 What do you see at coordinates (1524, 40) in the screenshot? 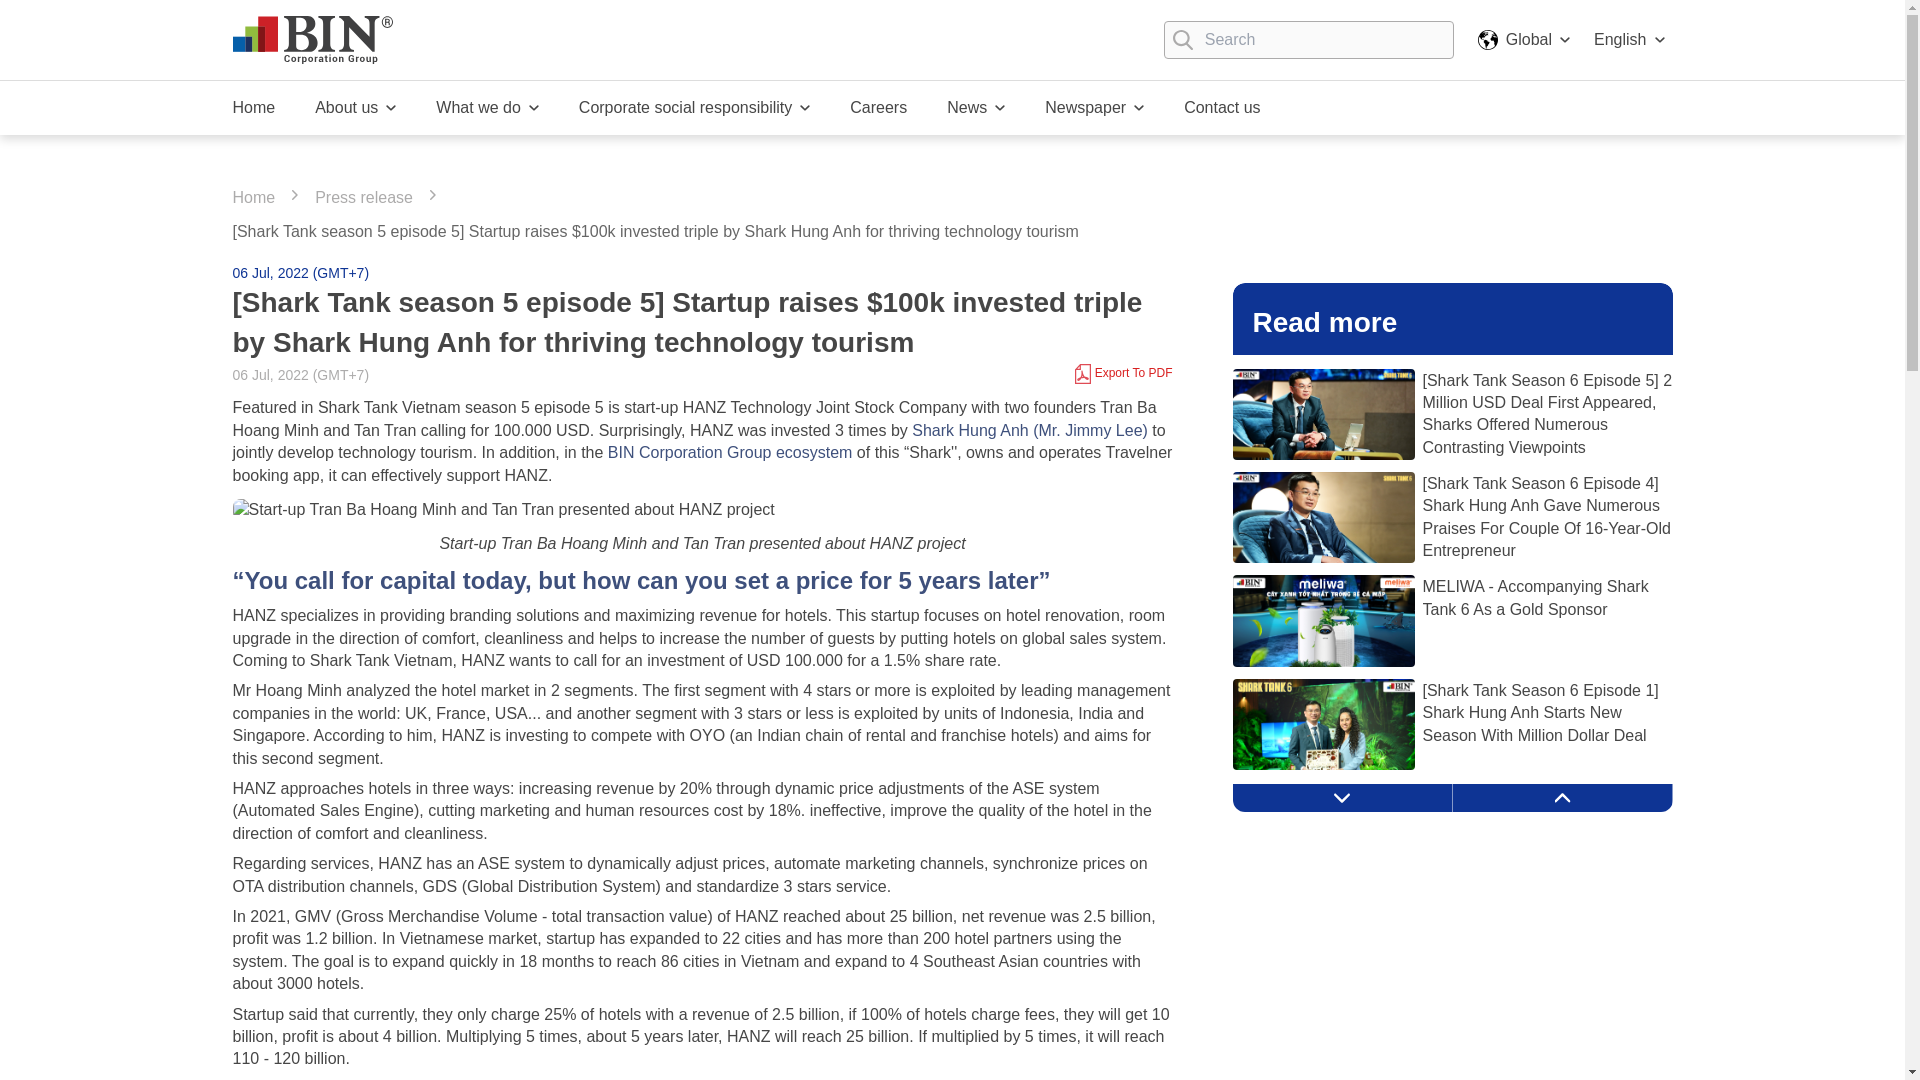
I see `Global` at bounding box center [1524, 40].